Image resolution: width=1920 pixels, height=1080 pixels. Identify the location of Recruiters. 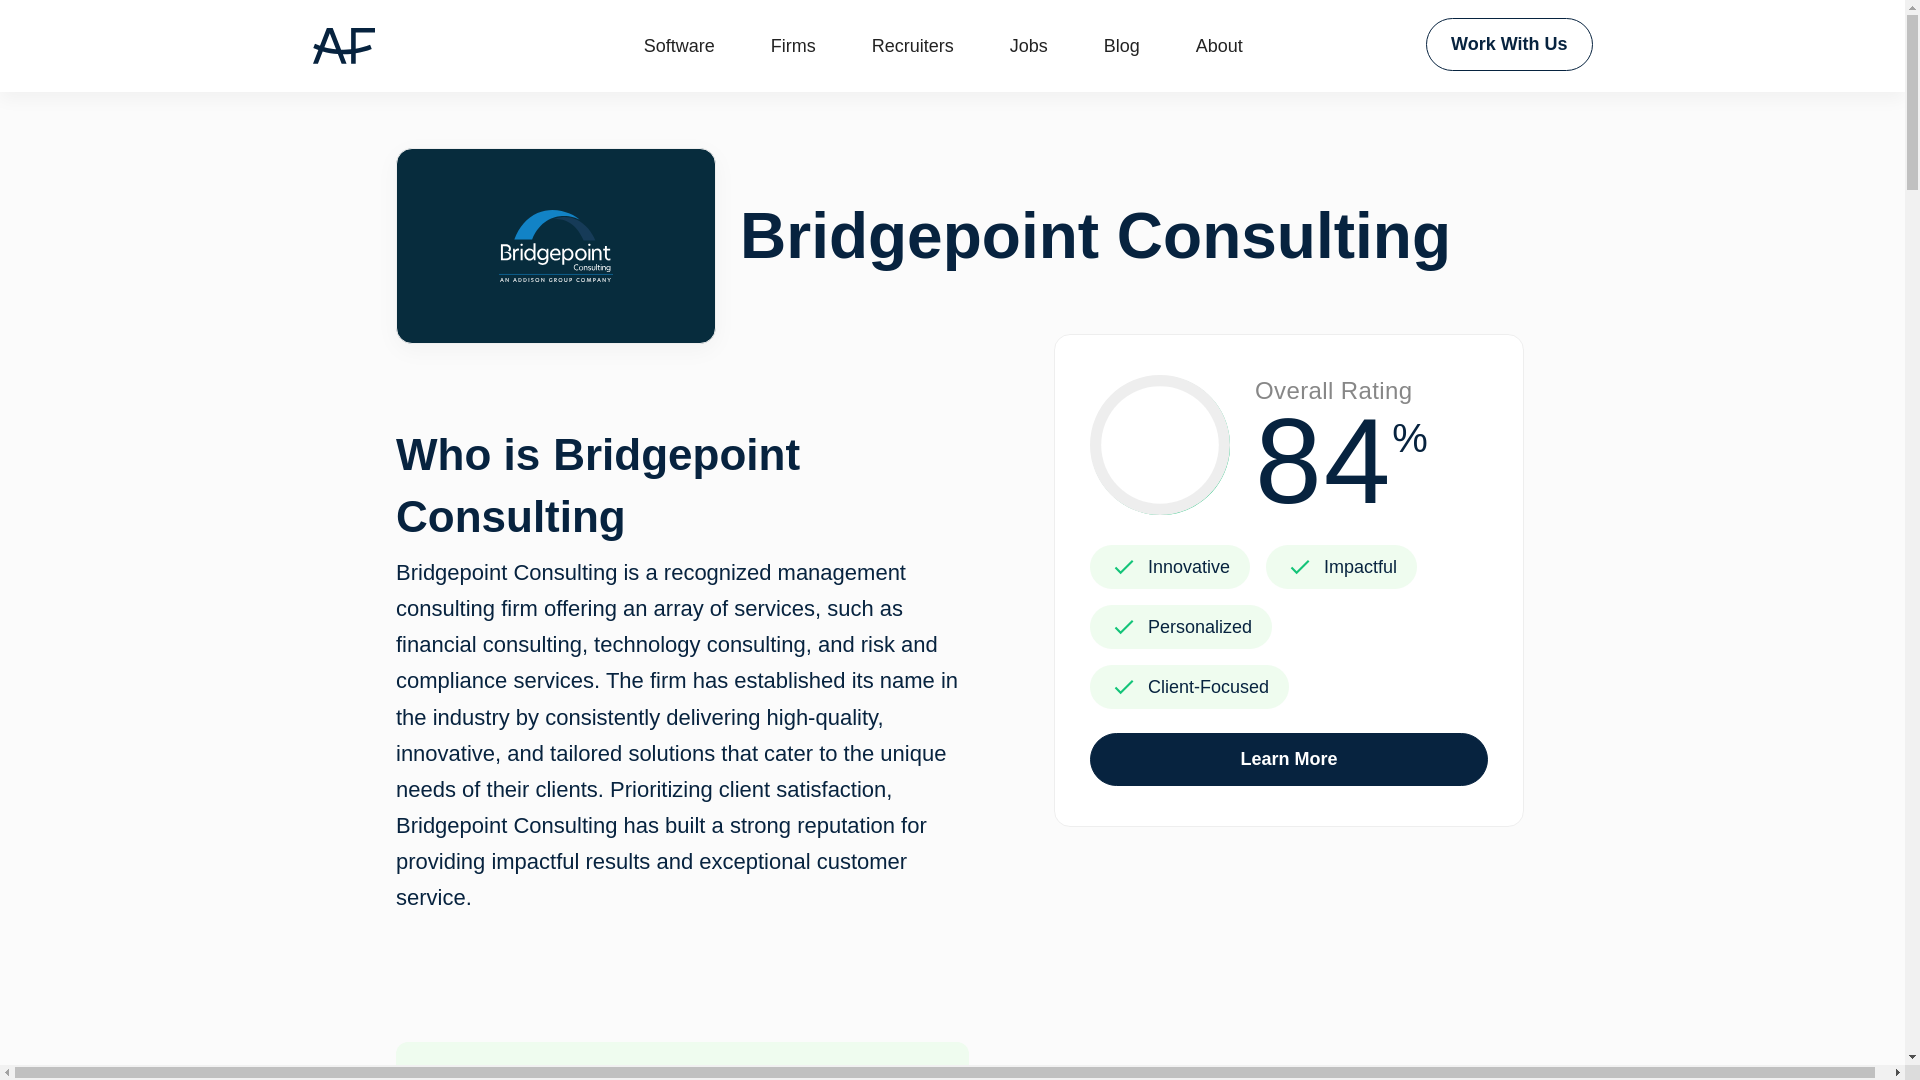
(912, 46).